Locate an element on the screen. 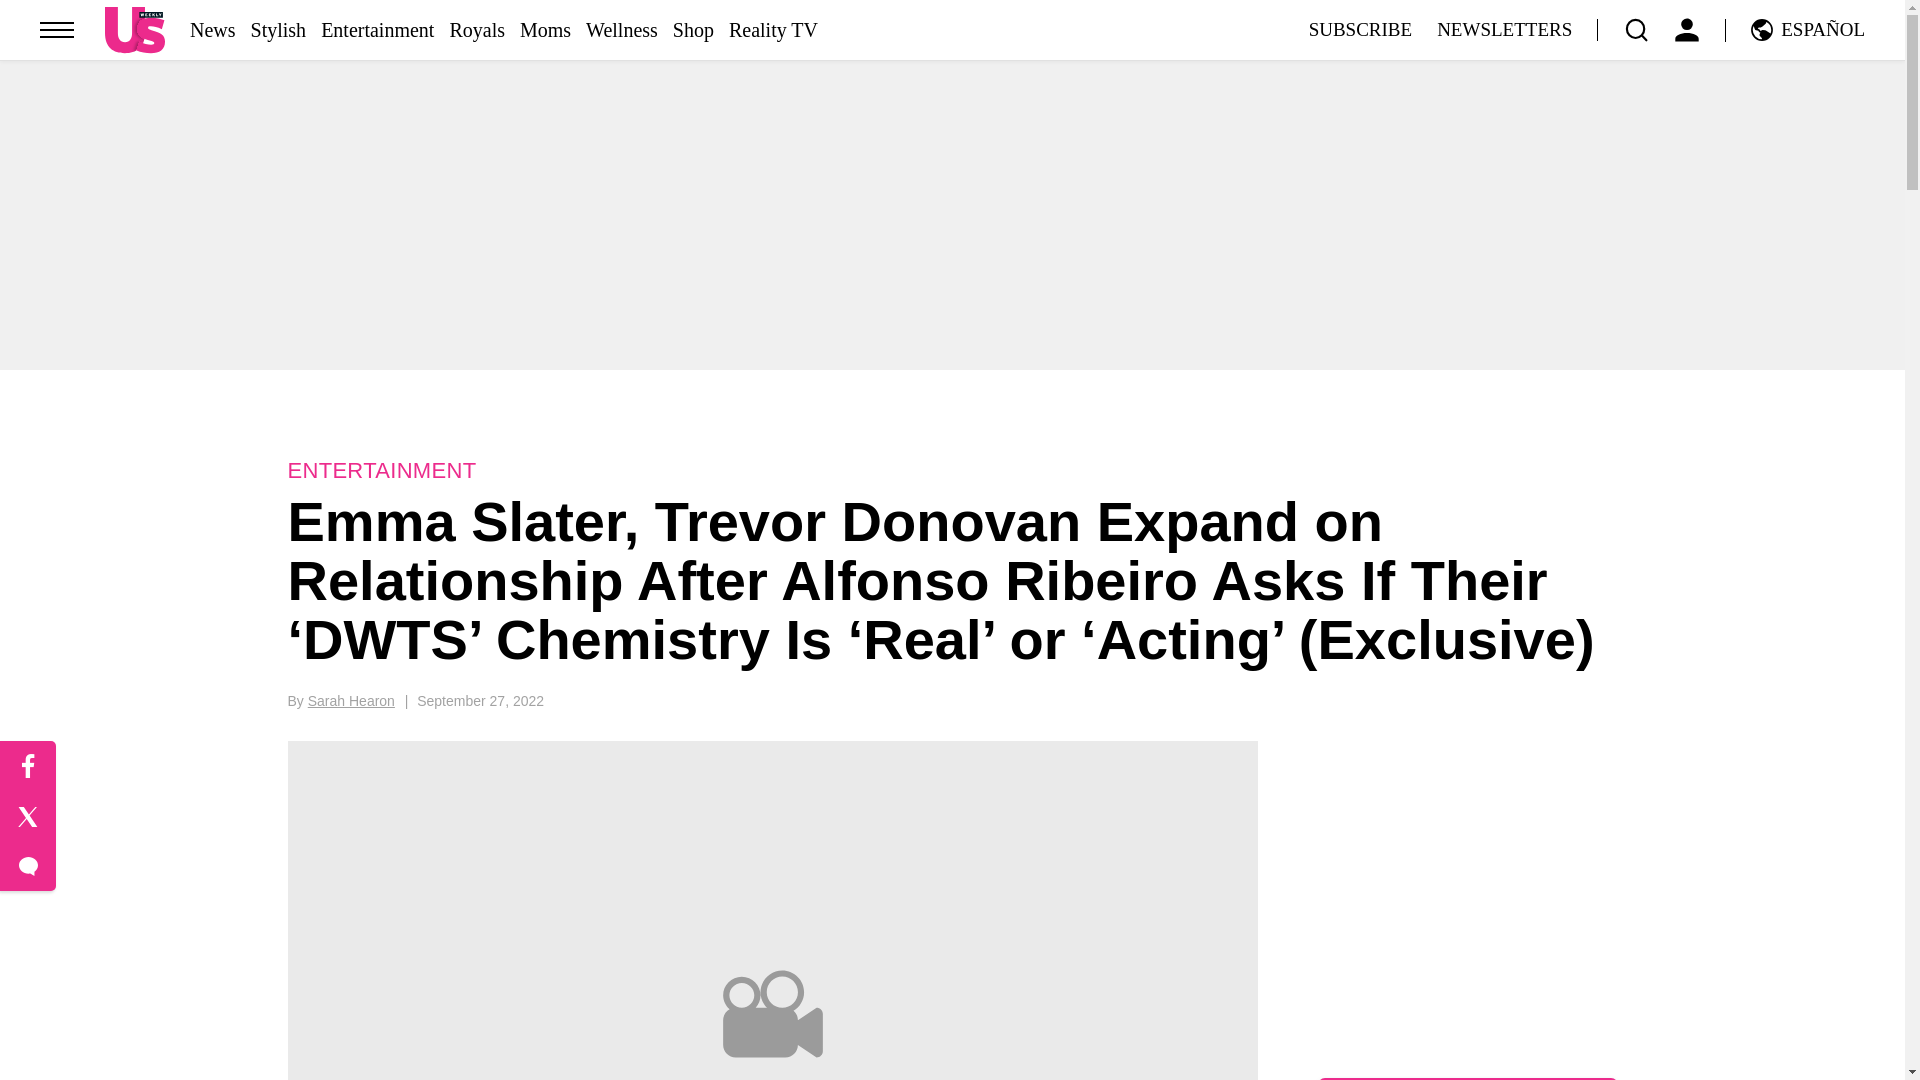 The height and width of the screenshot is (1080, 1920). Click to share on Twitter is located at coordinates (28, 816).